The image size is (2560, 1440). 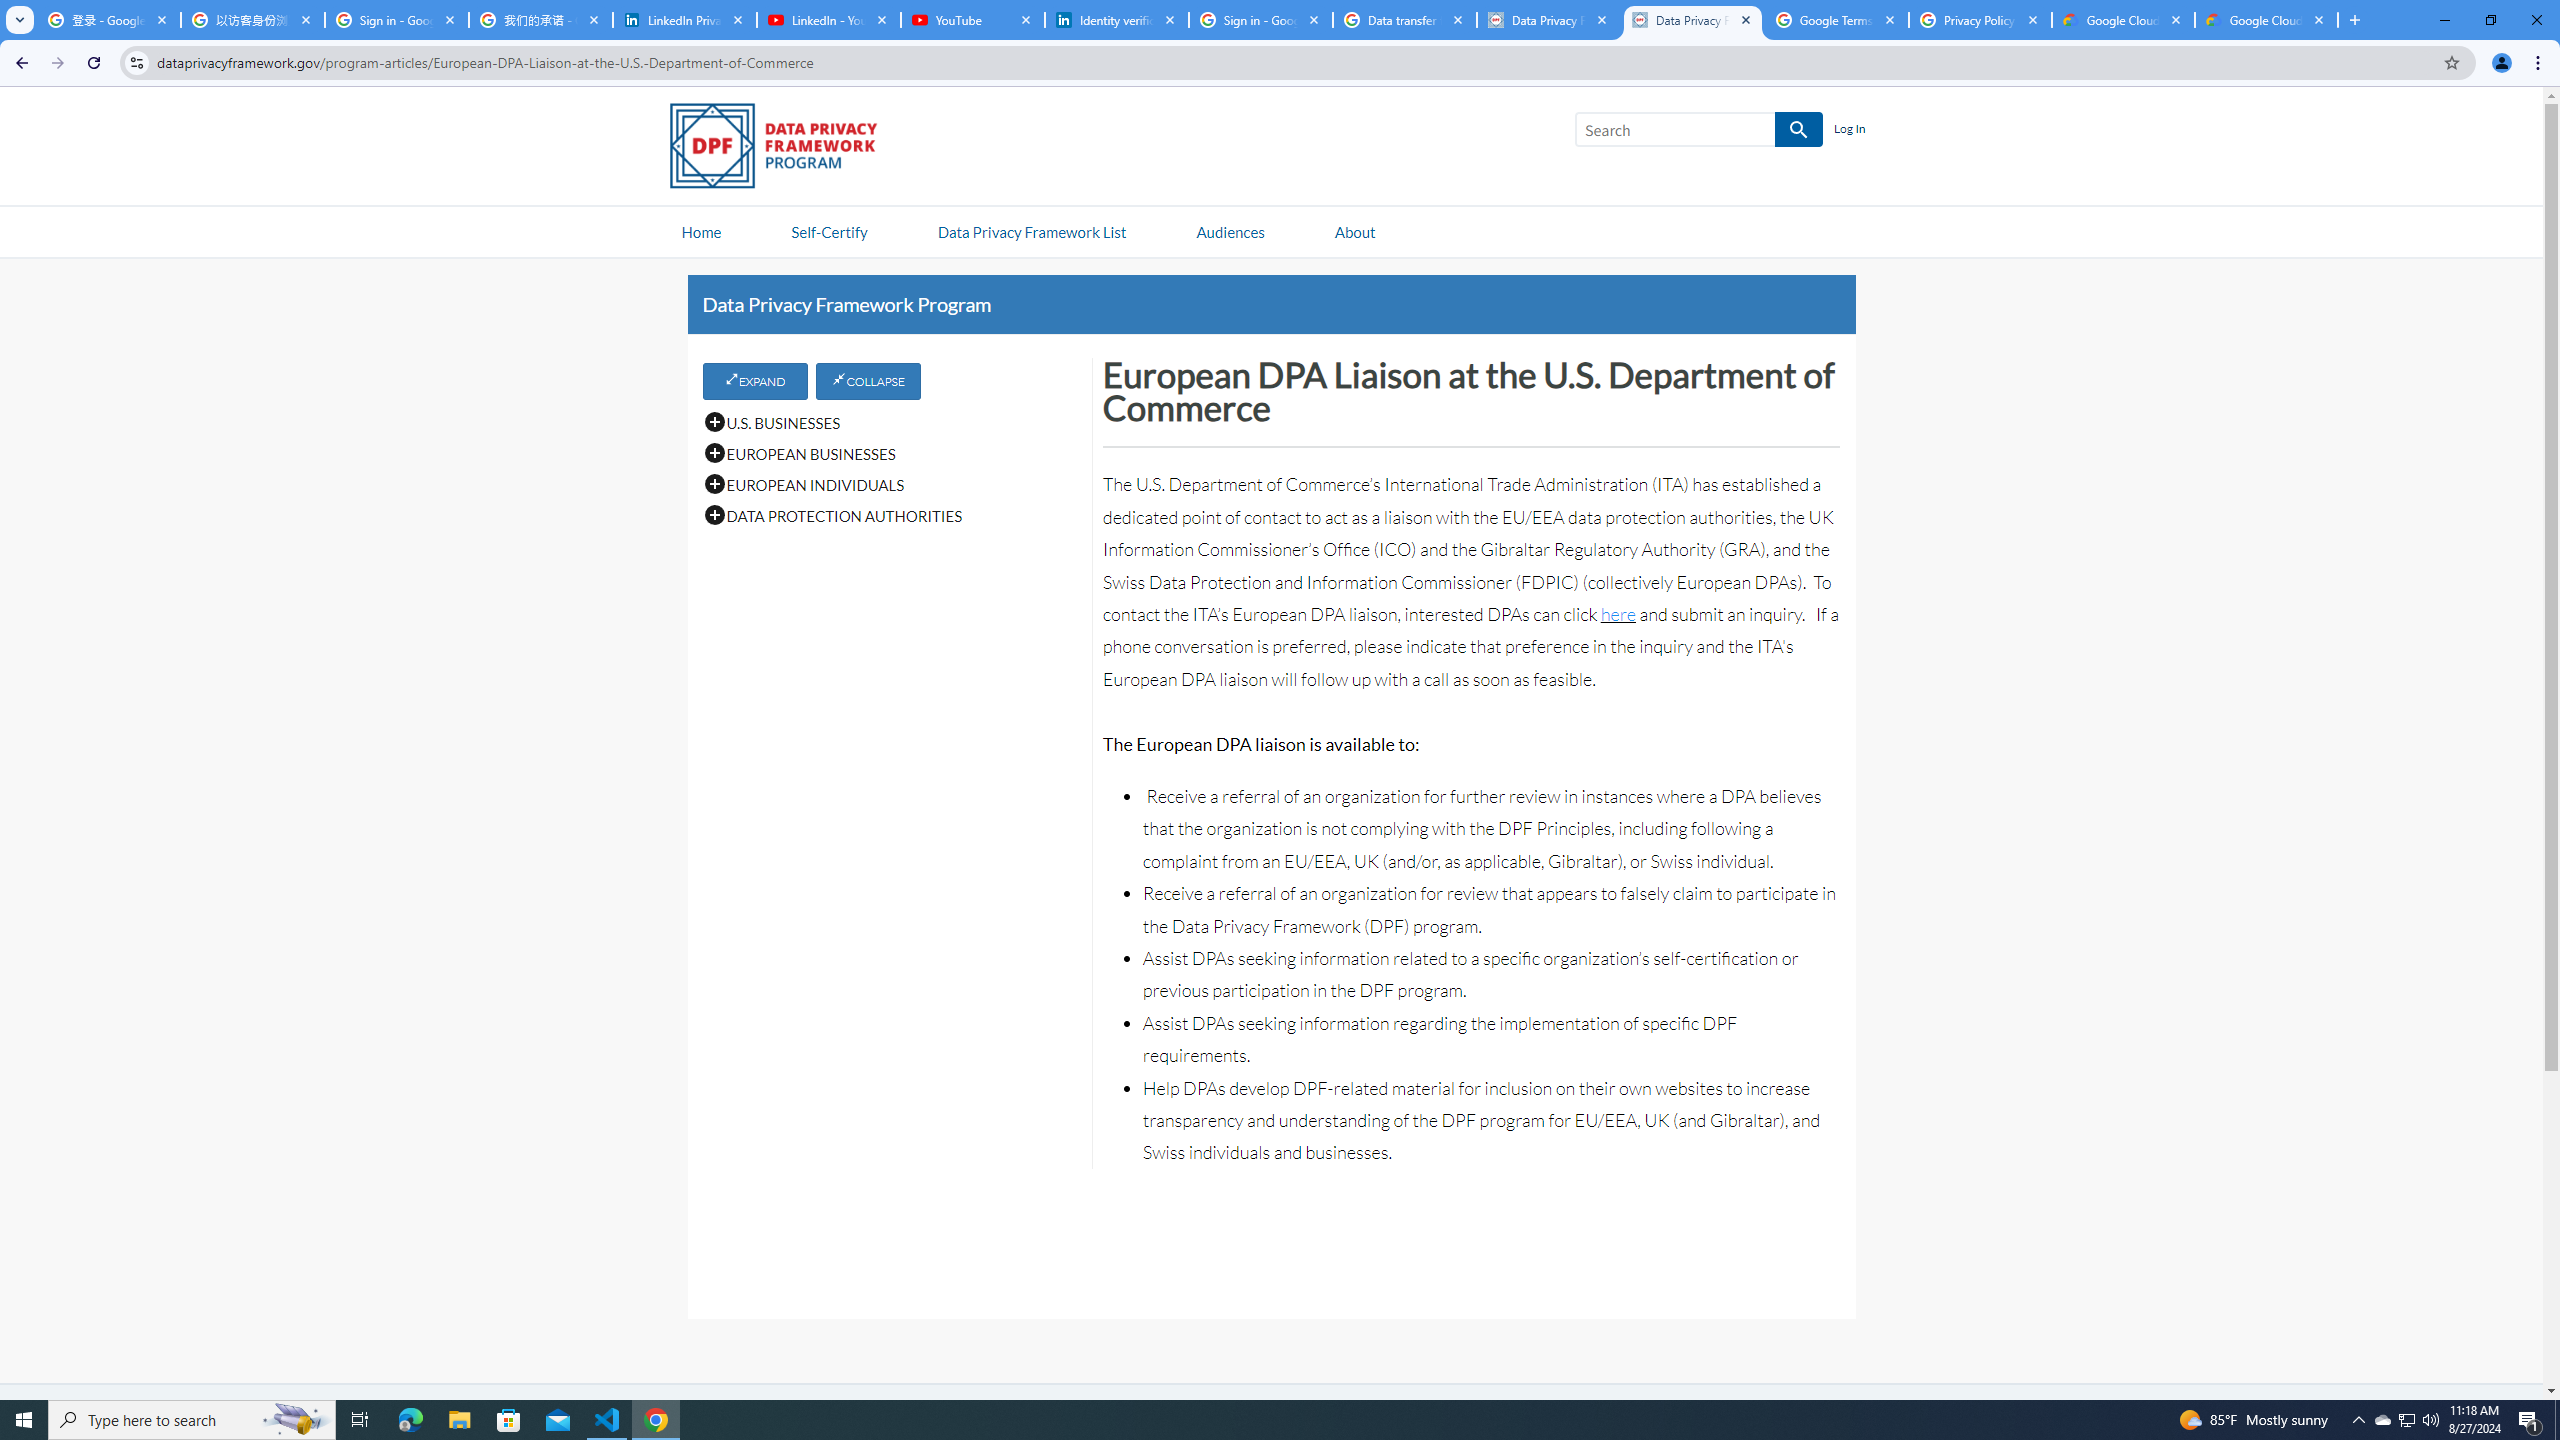 What do you see at coordinates (684, 20) in the screenshot?
I see `LinkedIn Privacy Policy` at bounding box center [684, 20].